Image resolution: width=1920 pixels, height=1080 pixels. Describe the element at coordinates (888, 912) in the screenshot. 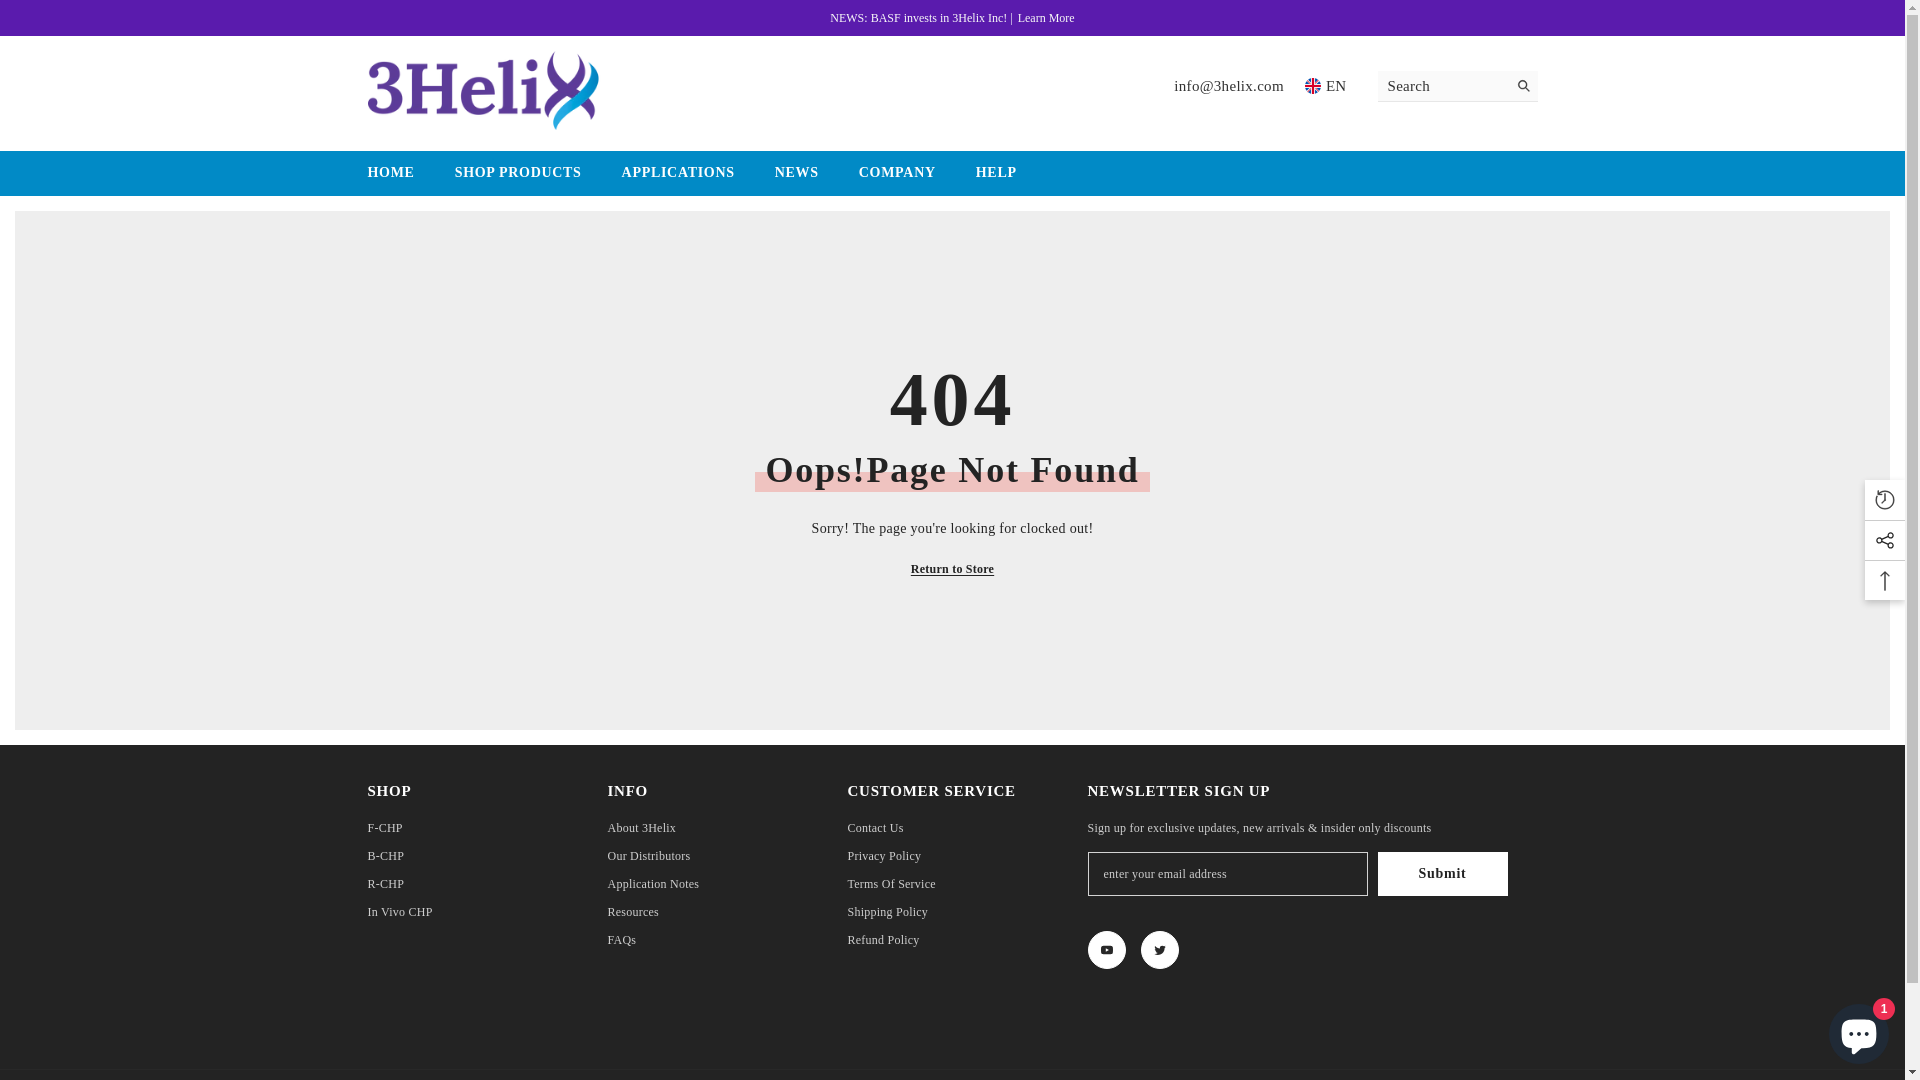

I see `Shipping Policy` at that location.